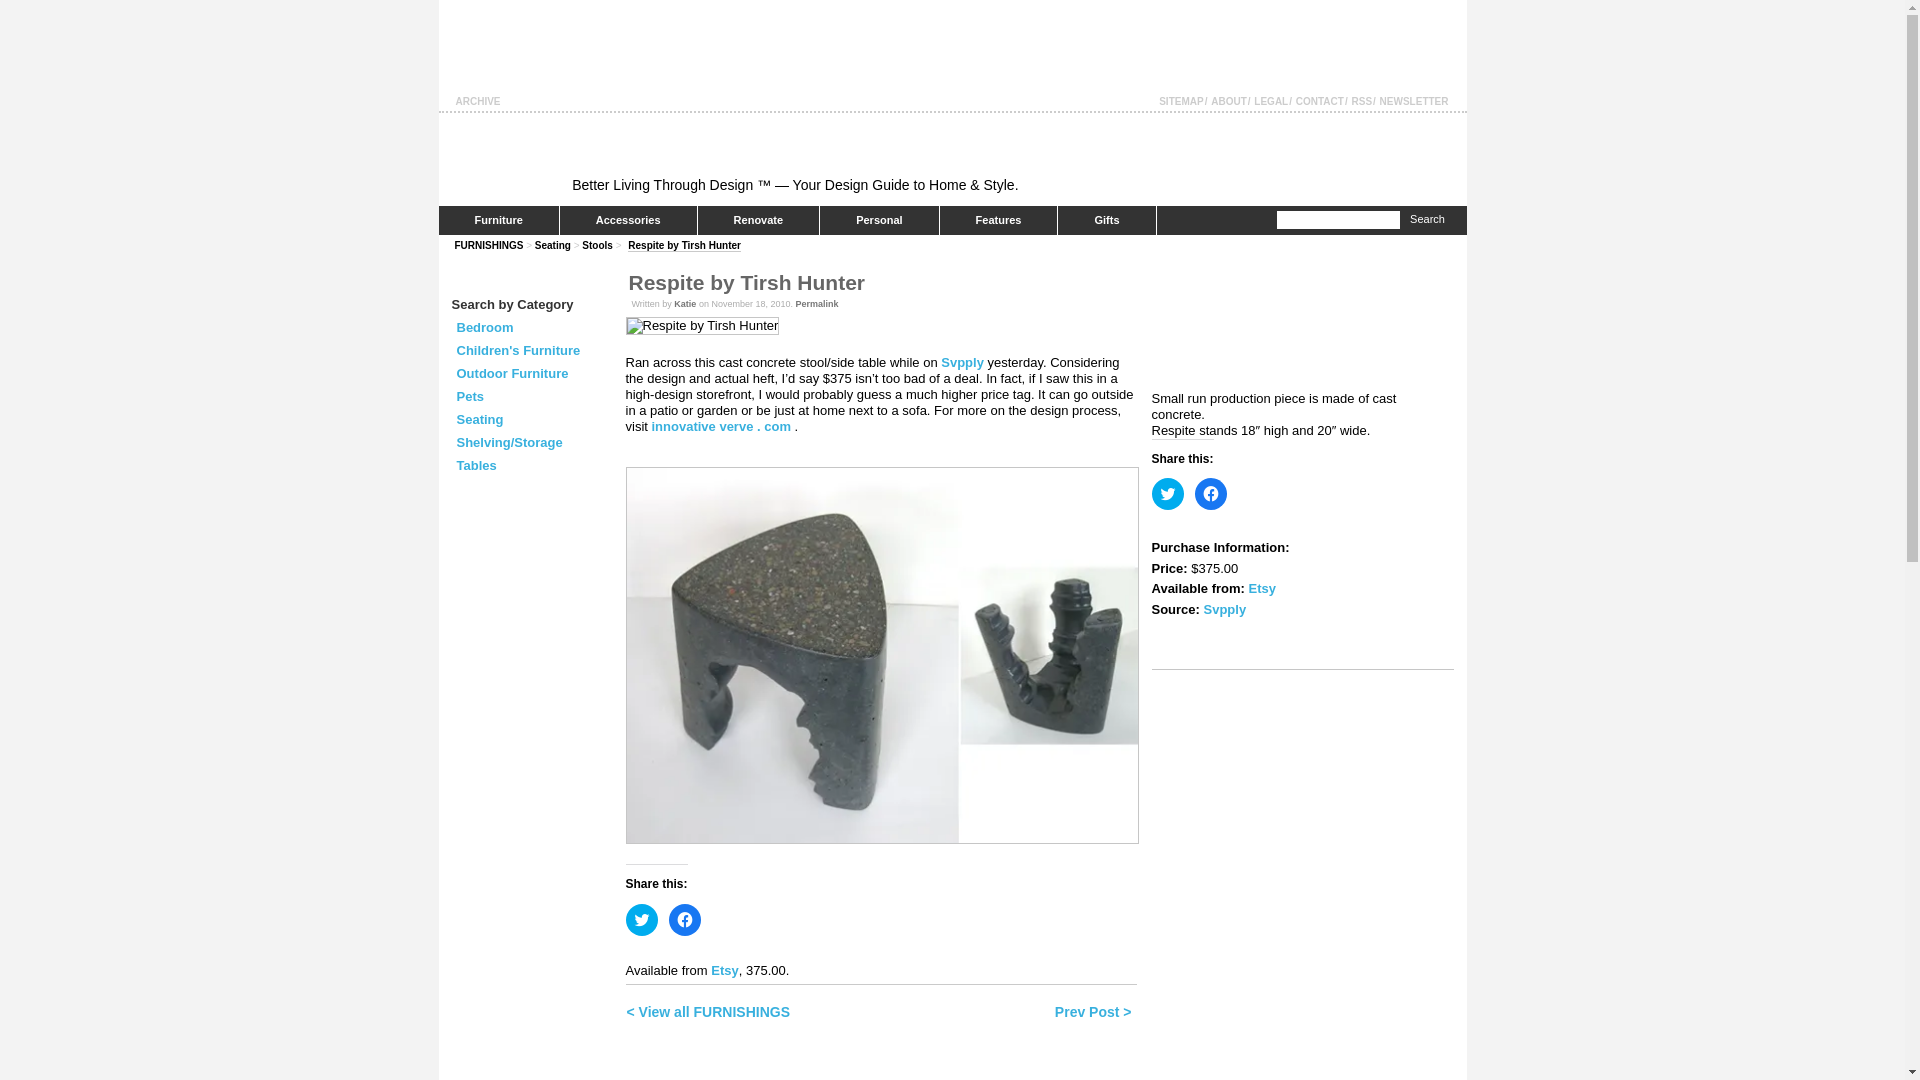  I want to click on Renovate, so click(758, 220).